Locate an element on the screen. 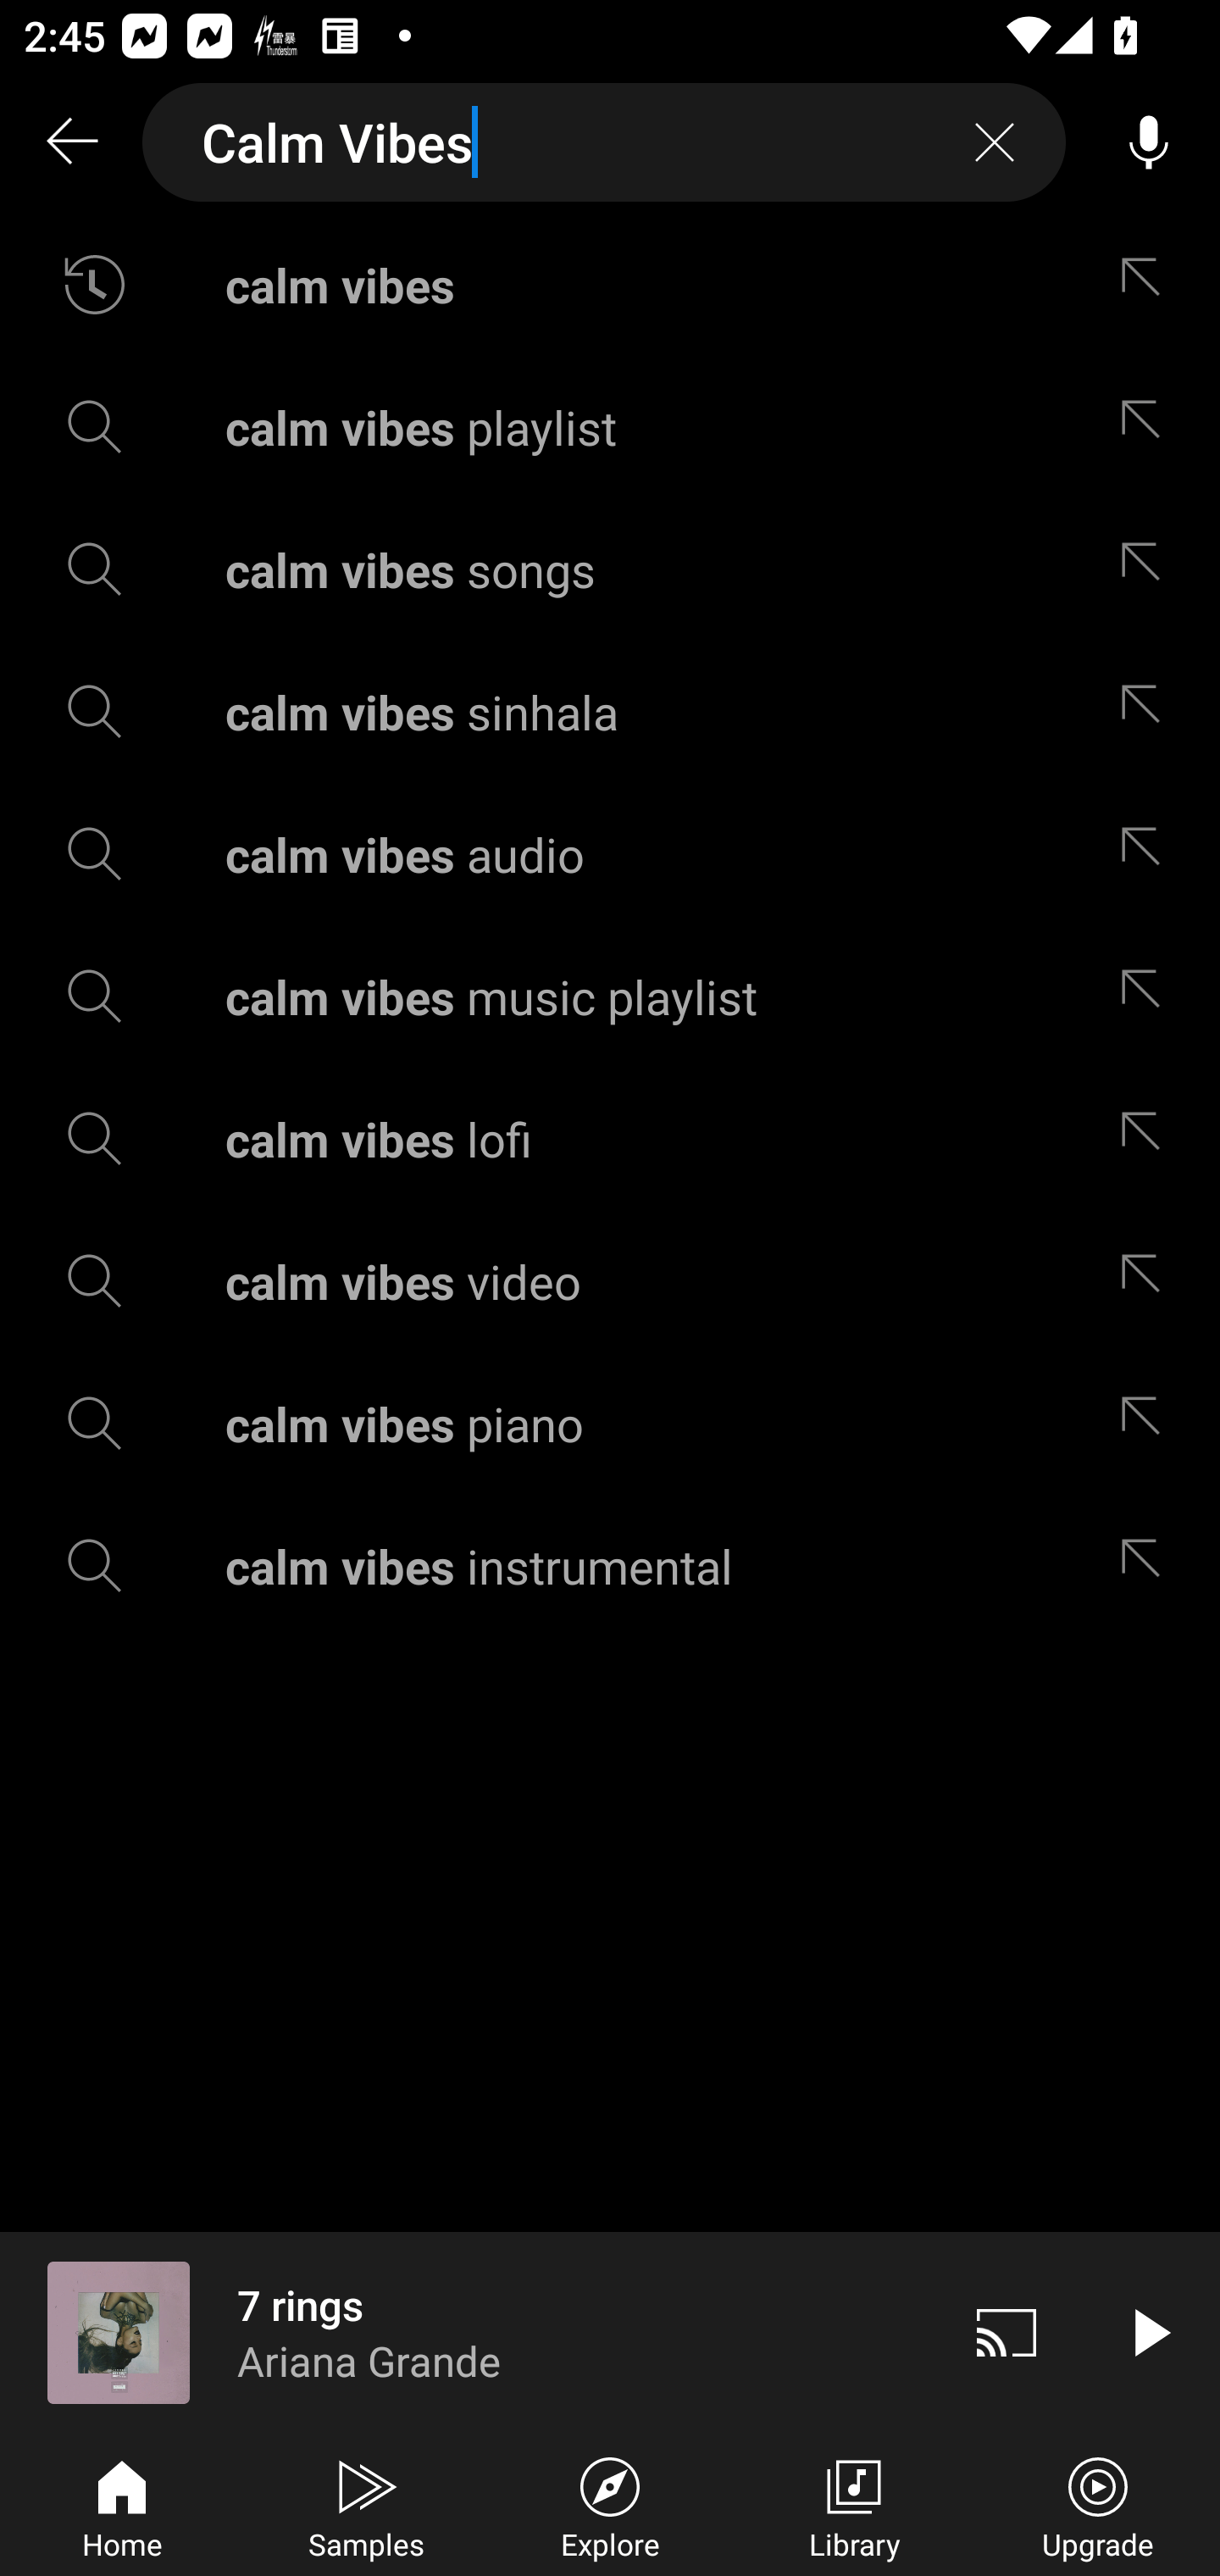  calm vibes songs Edit suggestion calm vibes songs is located at coordinates (610, 569).